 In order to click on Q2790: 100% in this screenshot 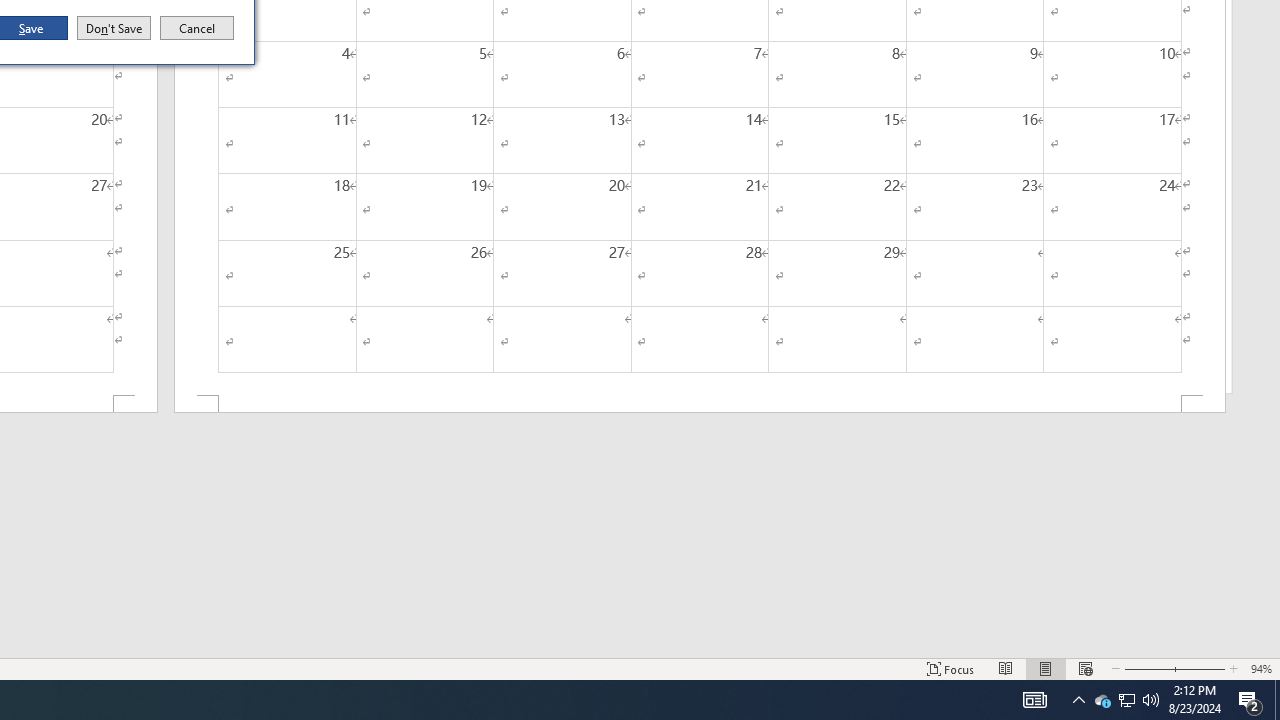, I will do `click(1151, 700)`.